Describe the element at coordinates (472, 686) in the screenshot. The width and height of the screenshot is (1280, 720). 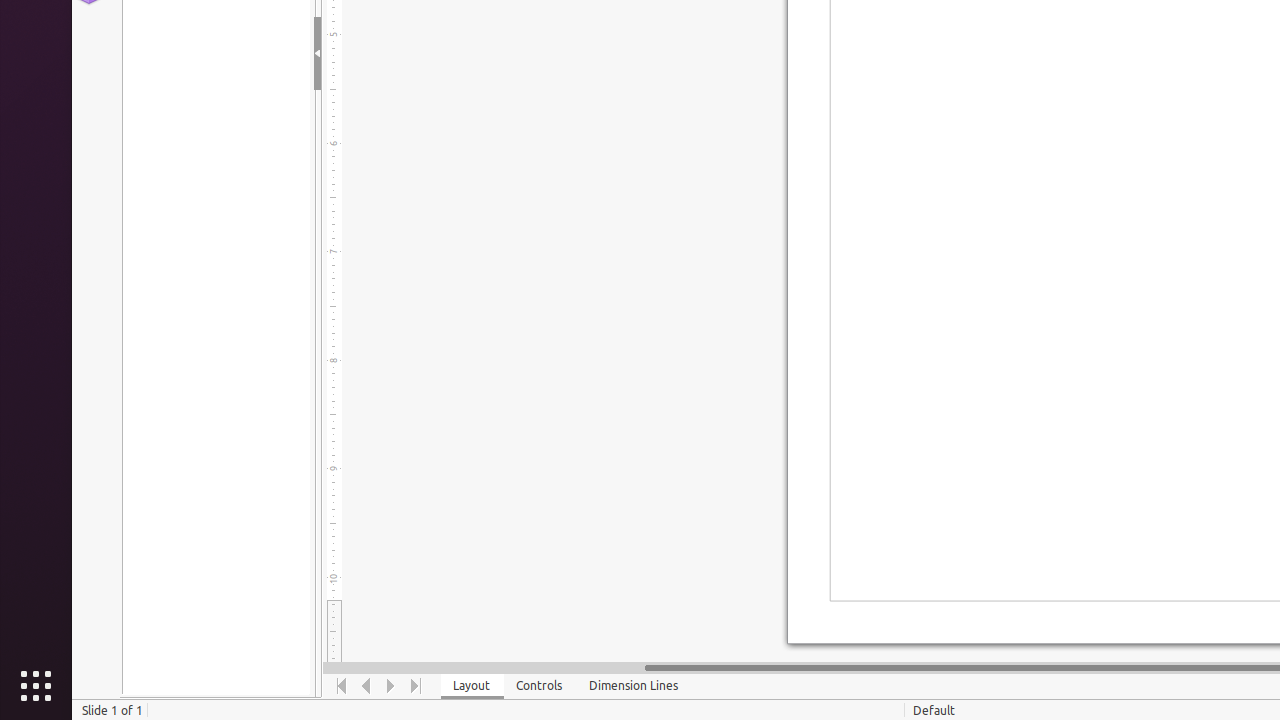
I see `Layout` at that location.